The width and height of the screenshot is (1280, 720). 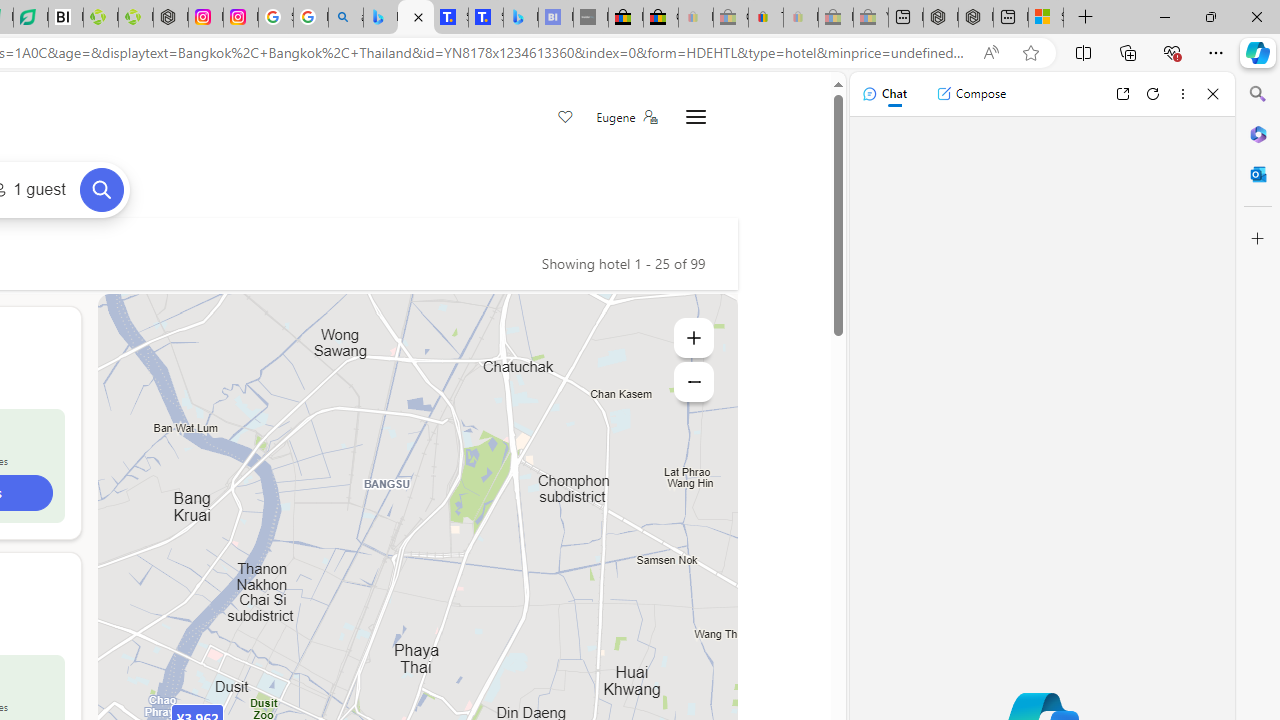 What do you see at coordinates (626, 117) in the screenshot?
I see `Eugene` at bounding box center [626, 117].